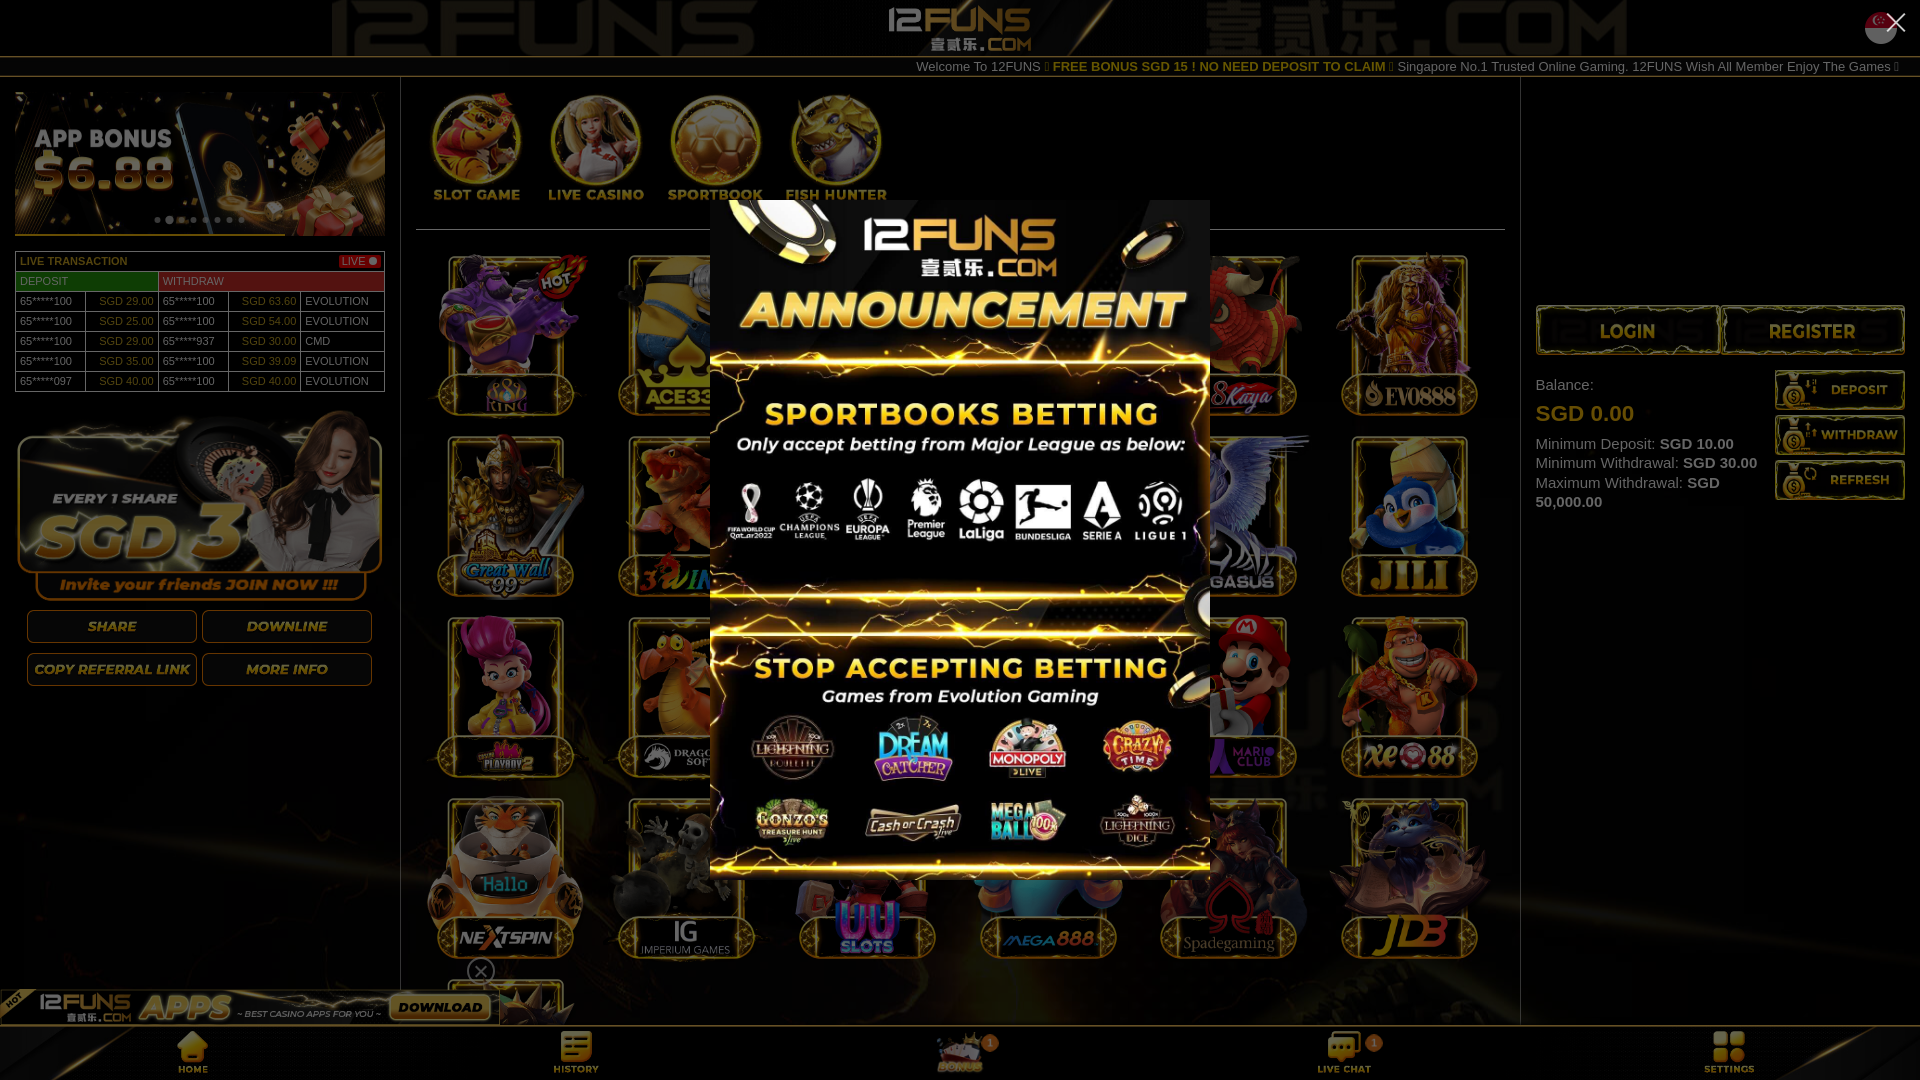 This screenshot has height=1080, width=1920. What do you see at coordinates (112, 524) in the screenshot?
I see `Copy Referrer Link` at bounding box center [112, 524].